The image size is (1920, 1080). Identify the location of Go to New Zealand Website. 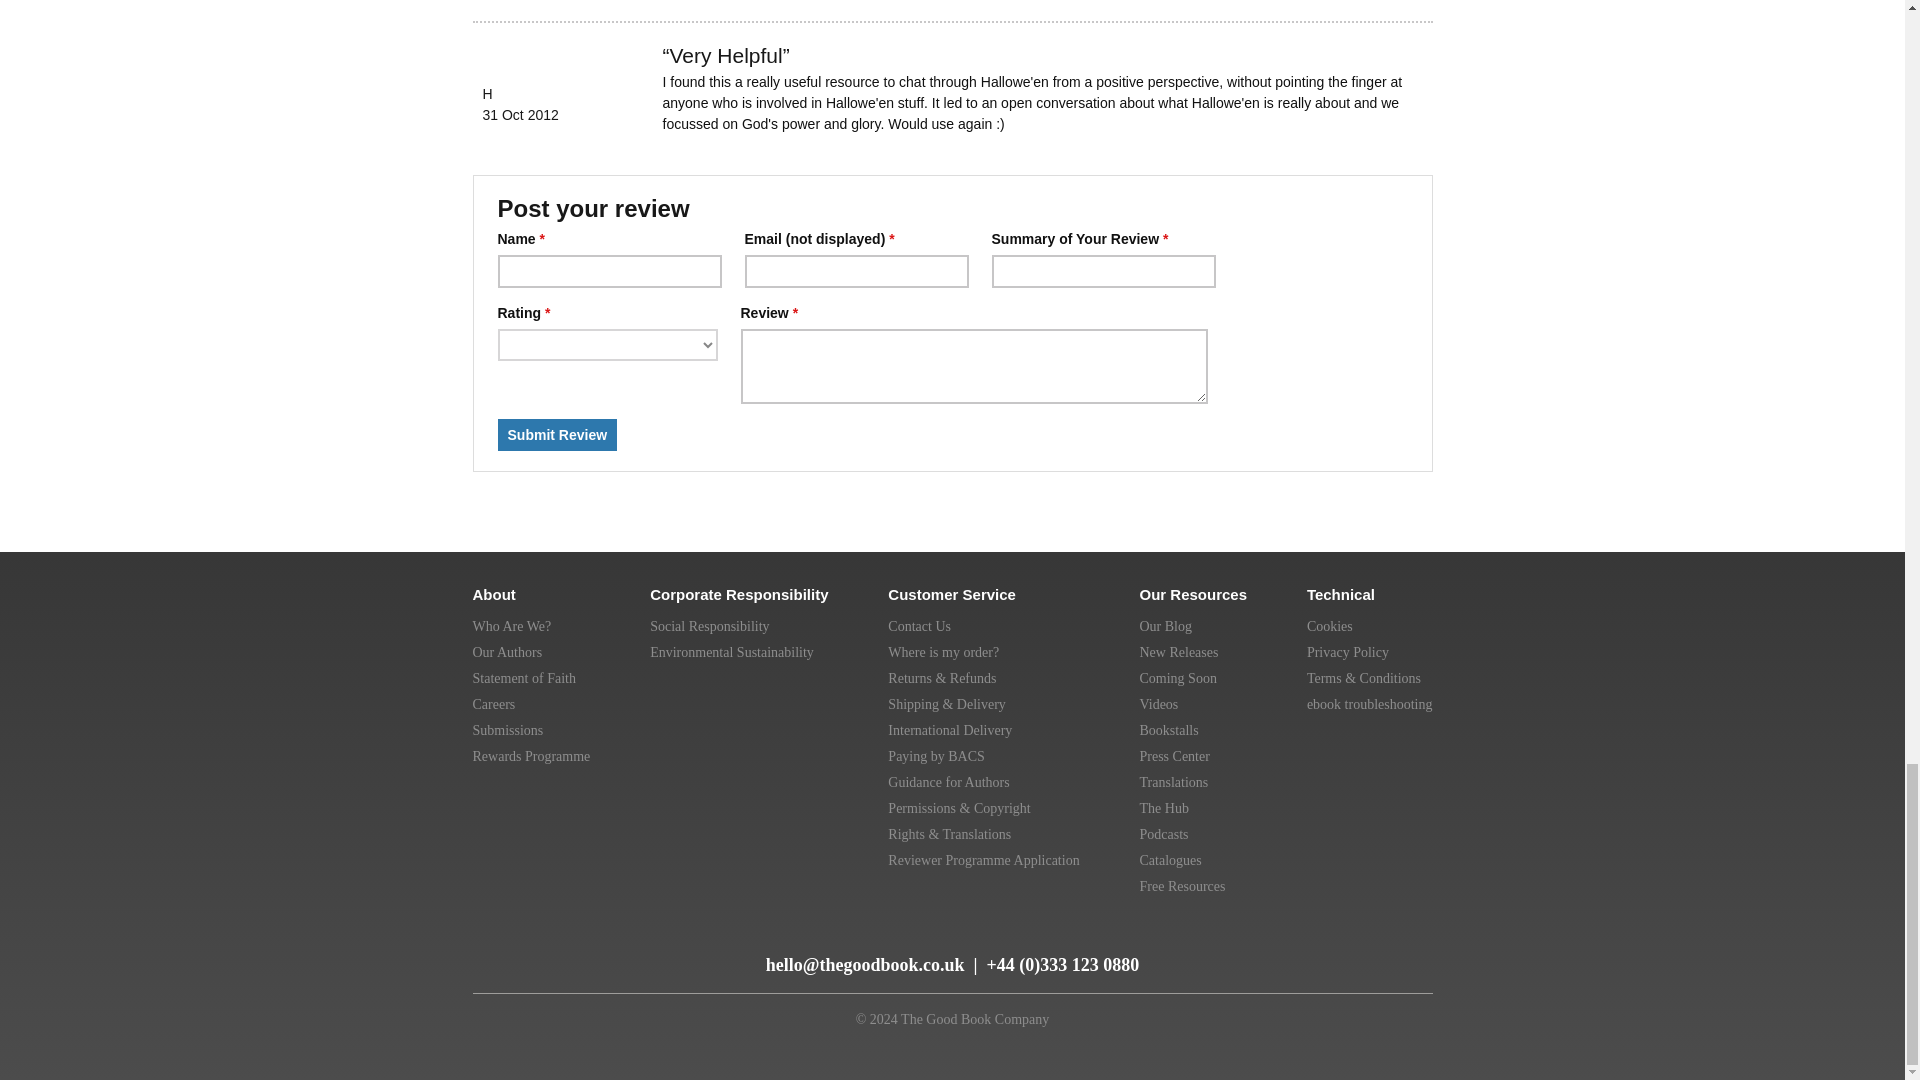
(1370, 944).